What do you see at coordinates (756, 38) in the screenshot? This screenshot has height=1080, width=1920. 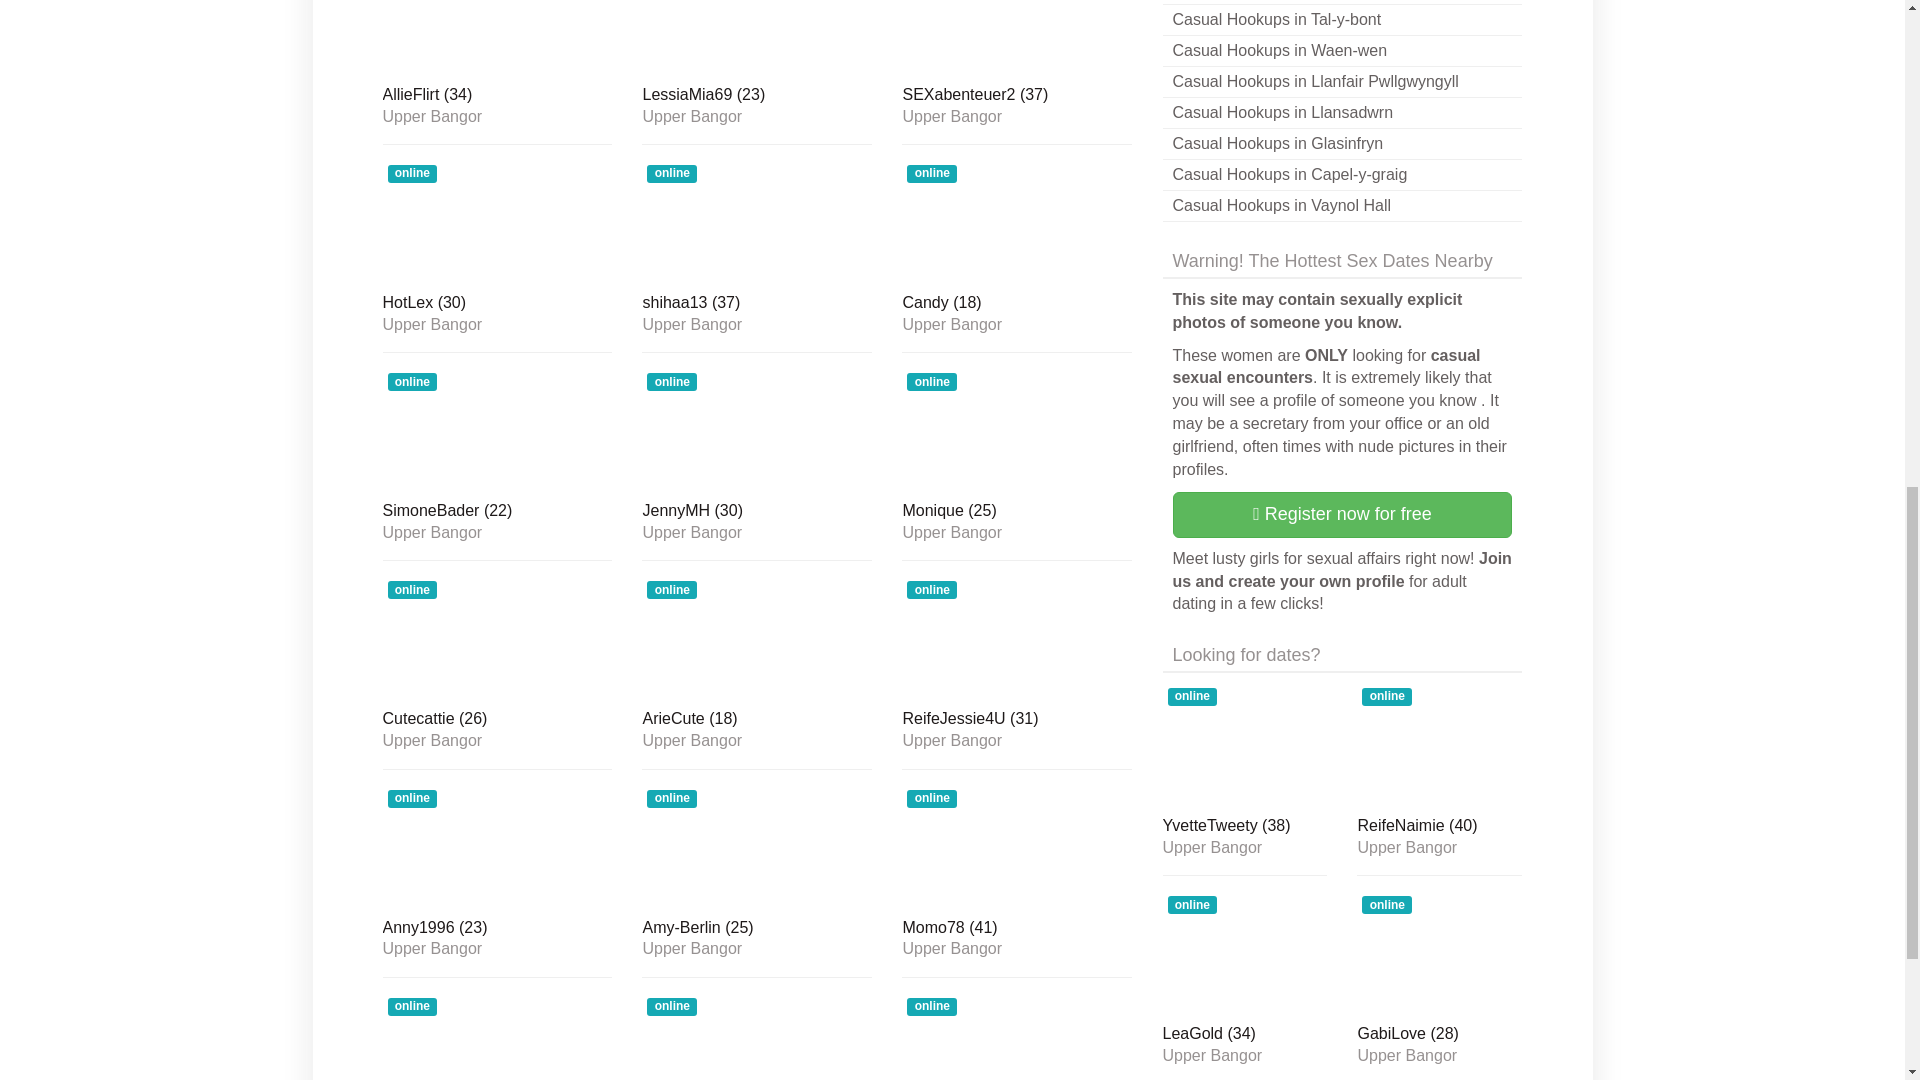 I see `online` at bounding box center [756, 38].